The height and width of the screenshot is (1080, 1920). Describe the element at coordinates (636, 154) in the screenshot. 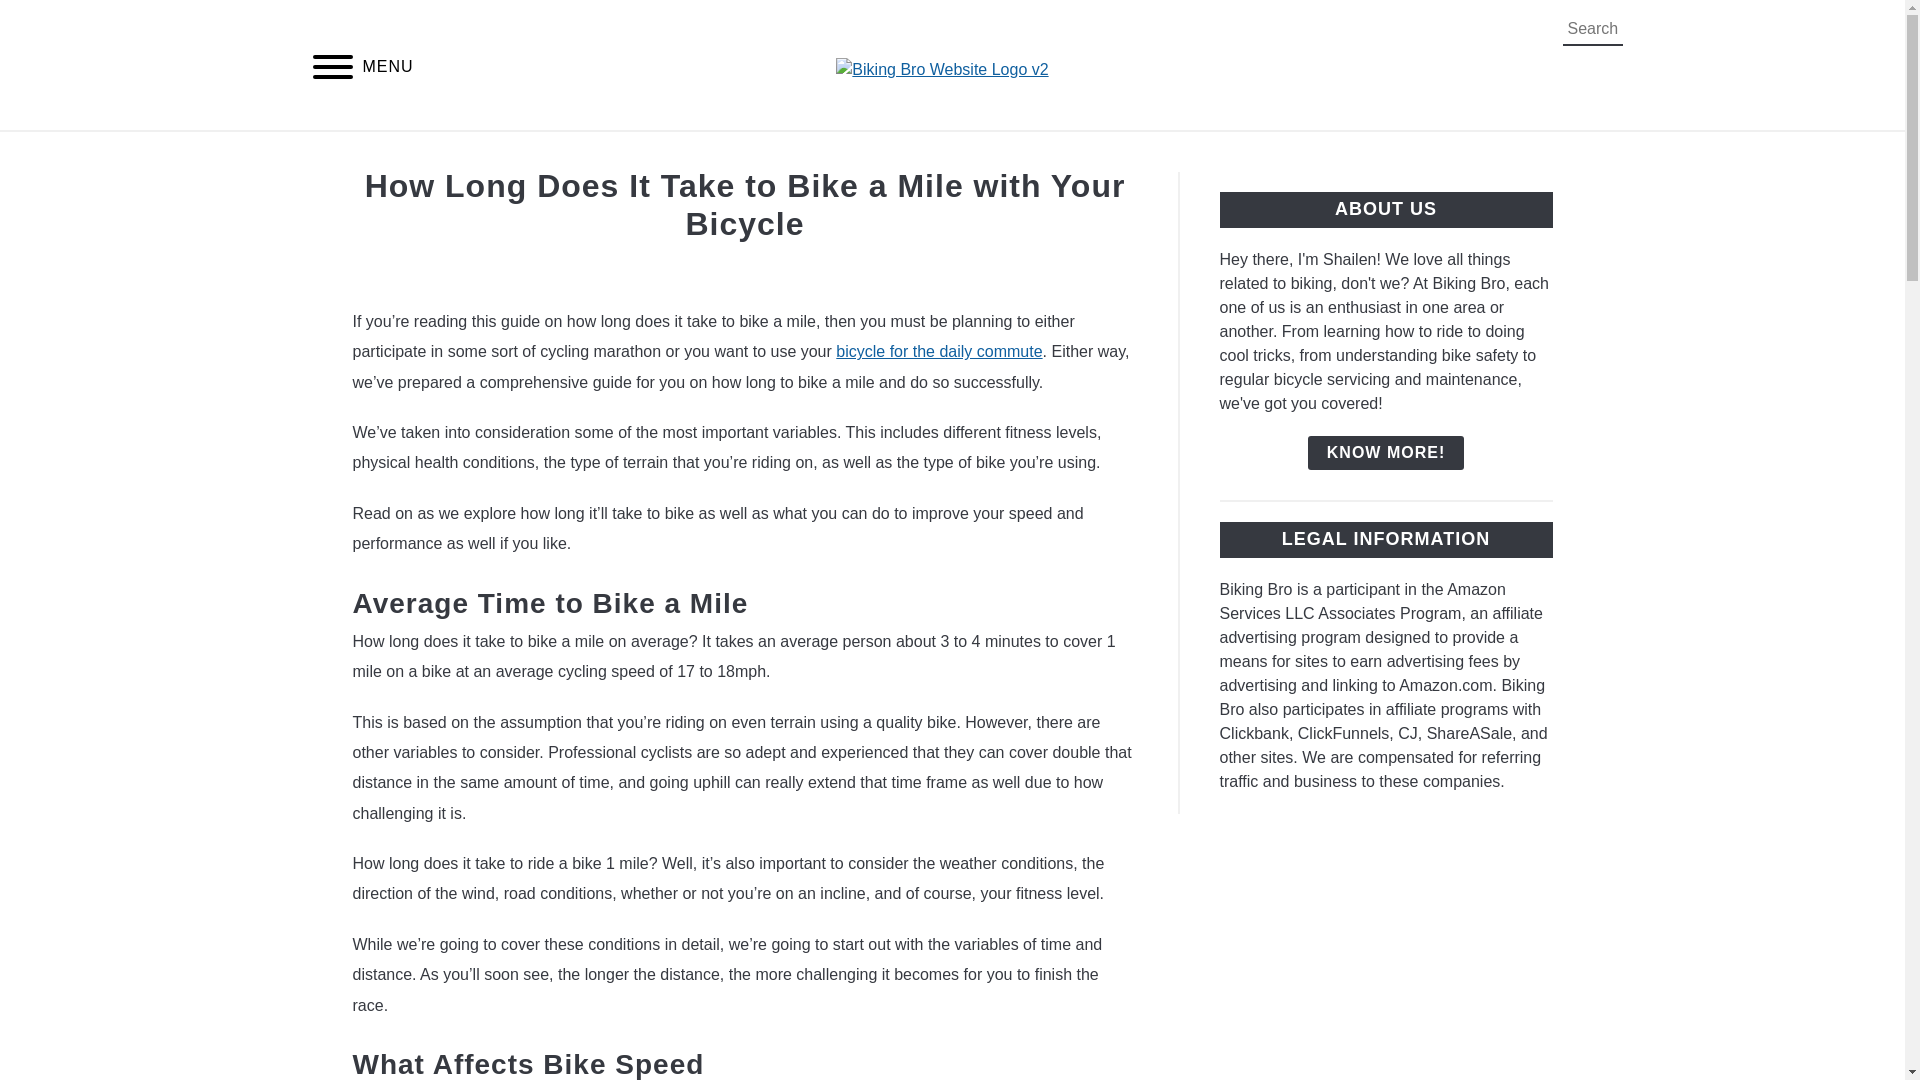

I see `ACCESSORIES` at that location.